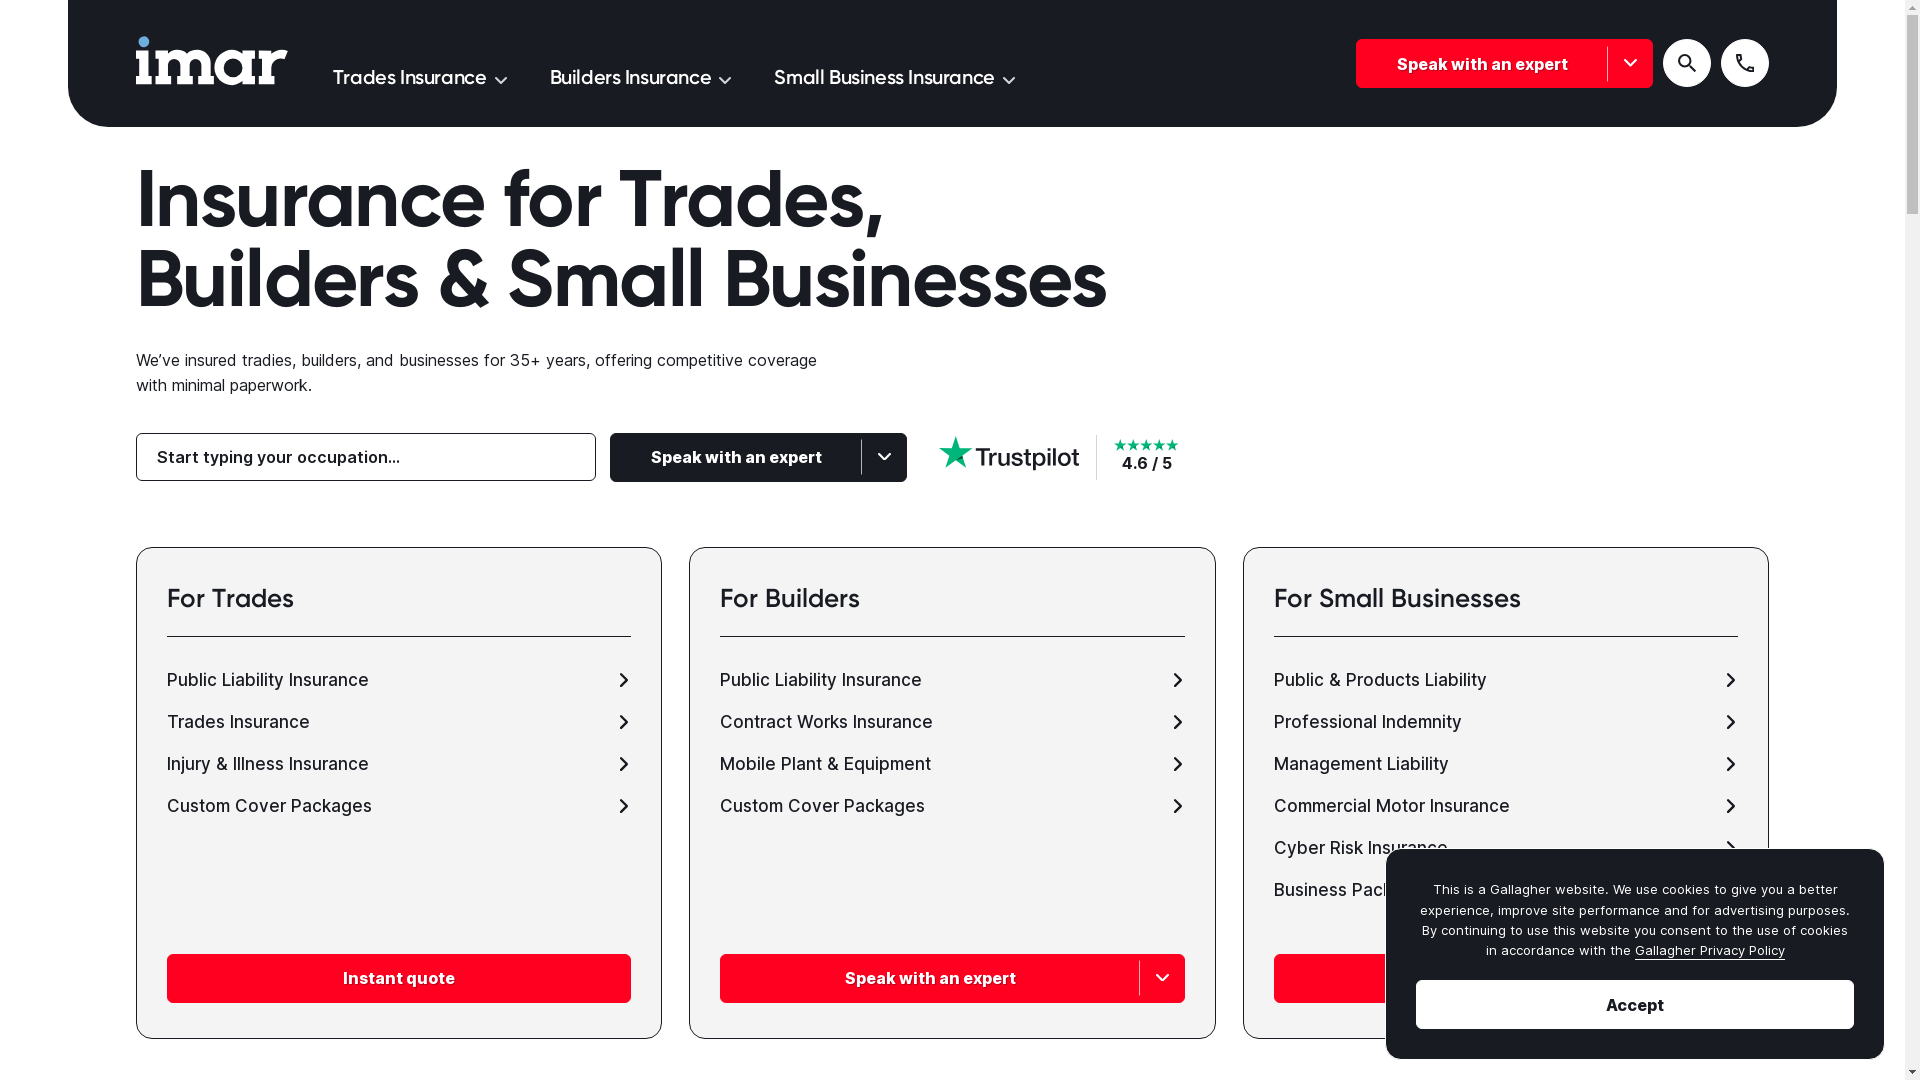  I want to click on Cyber Risk Insurance, so click(1506, 848).